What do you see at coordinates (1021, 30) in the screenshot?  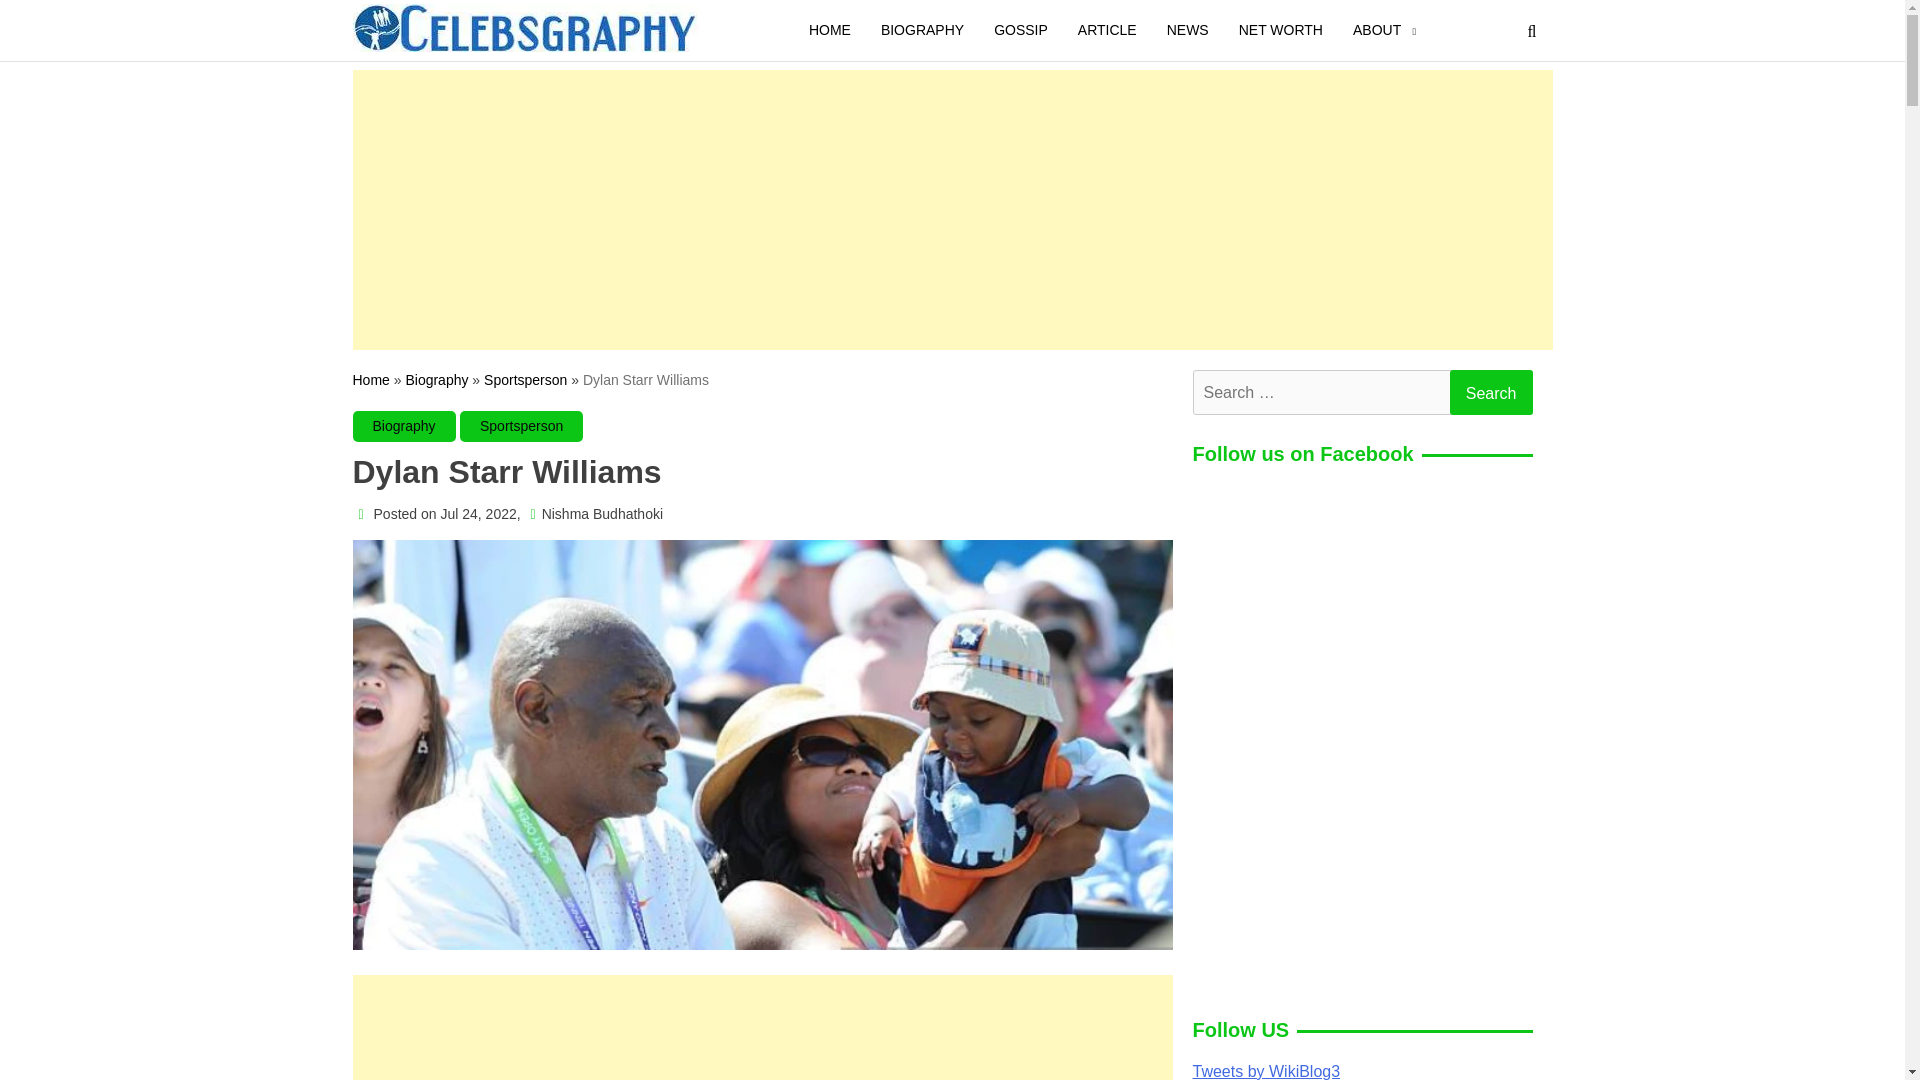 I see `GOSSIP` at bounding box center [1021, 30].